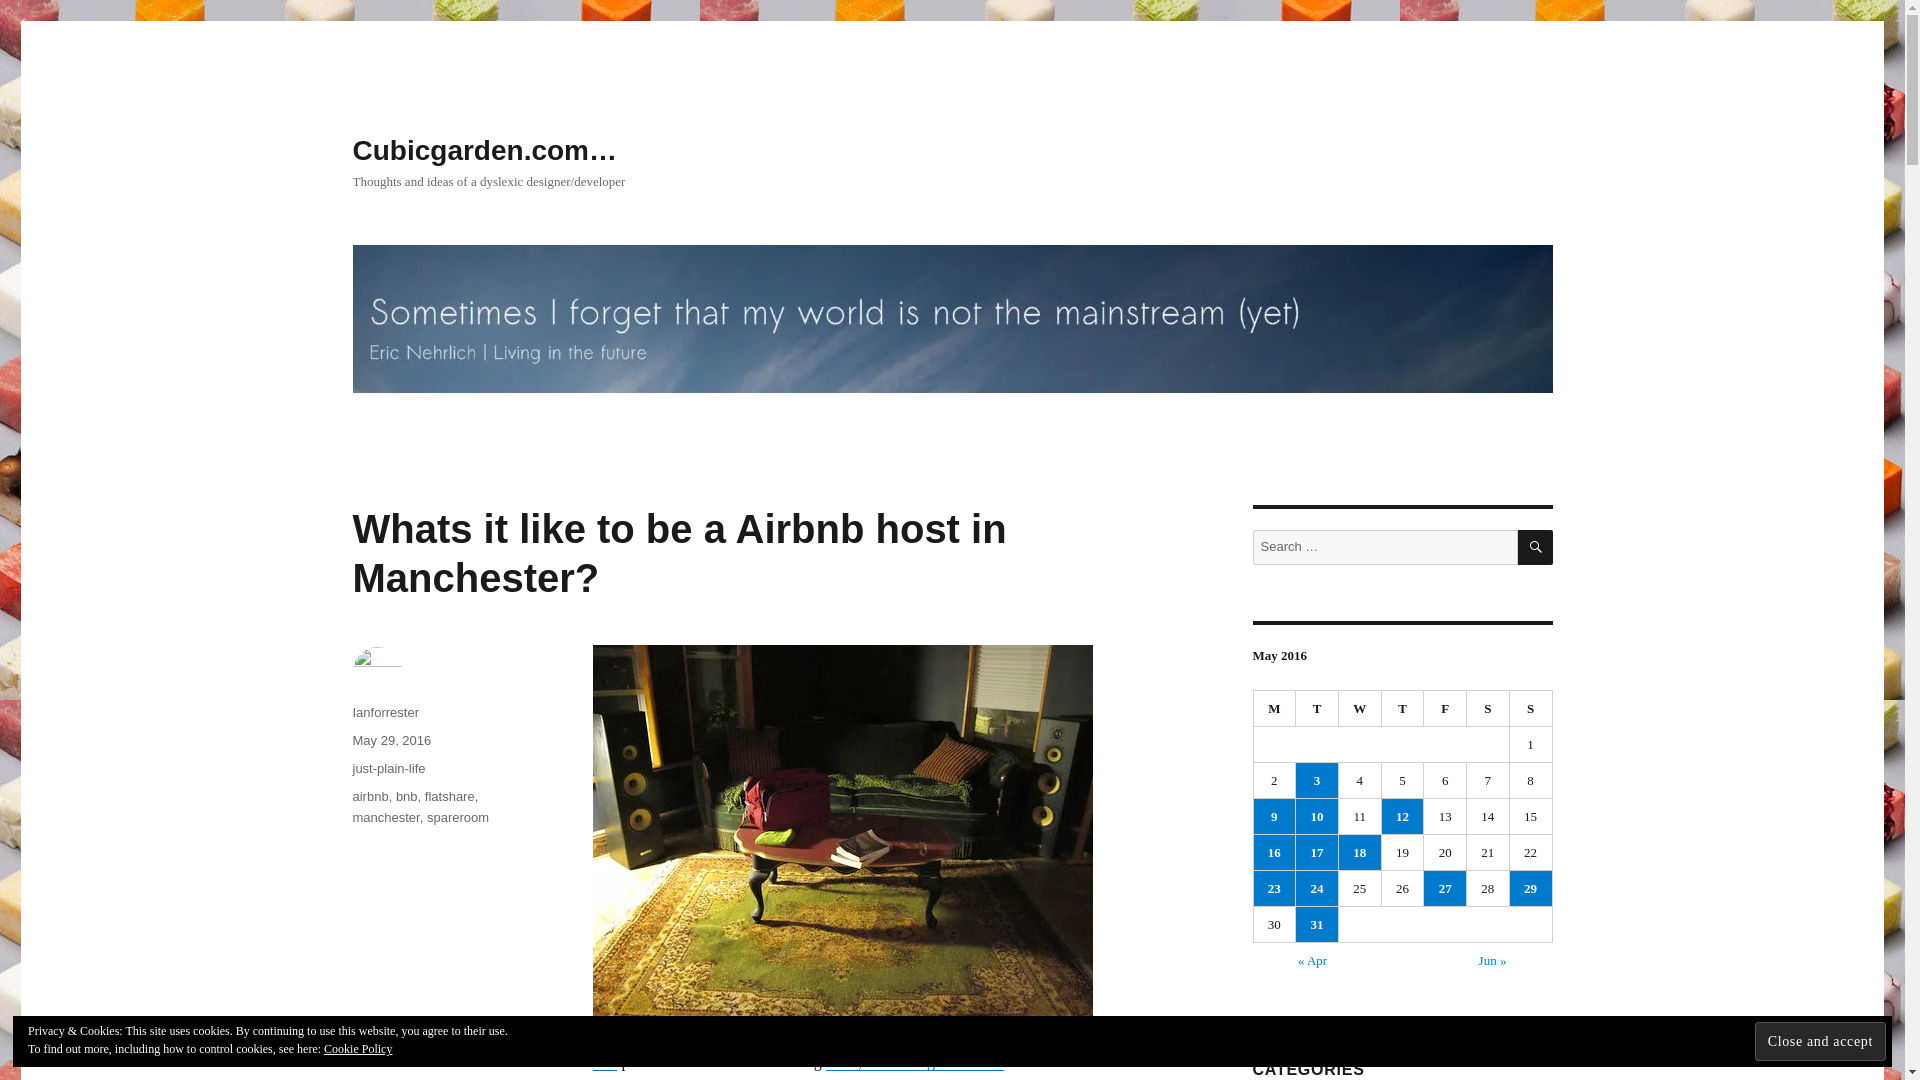  I want to click on May 29, 2016, so click(390, 740).